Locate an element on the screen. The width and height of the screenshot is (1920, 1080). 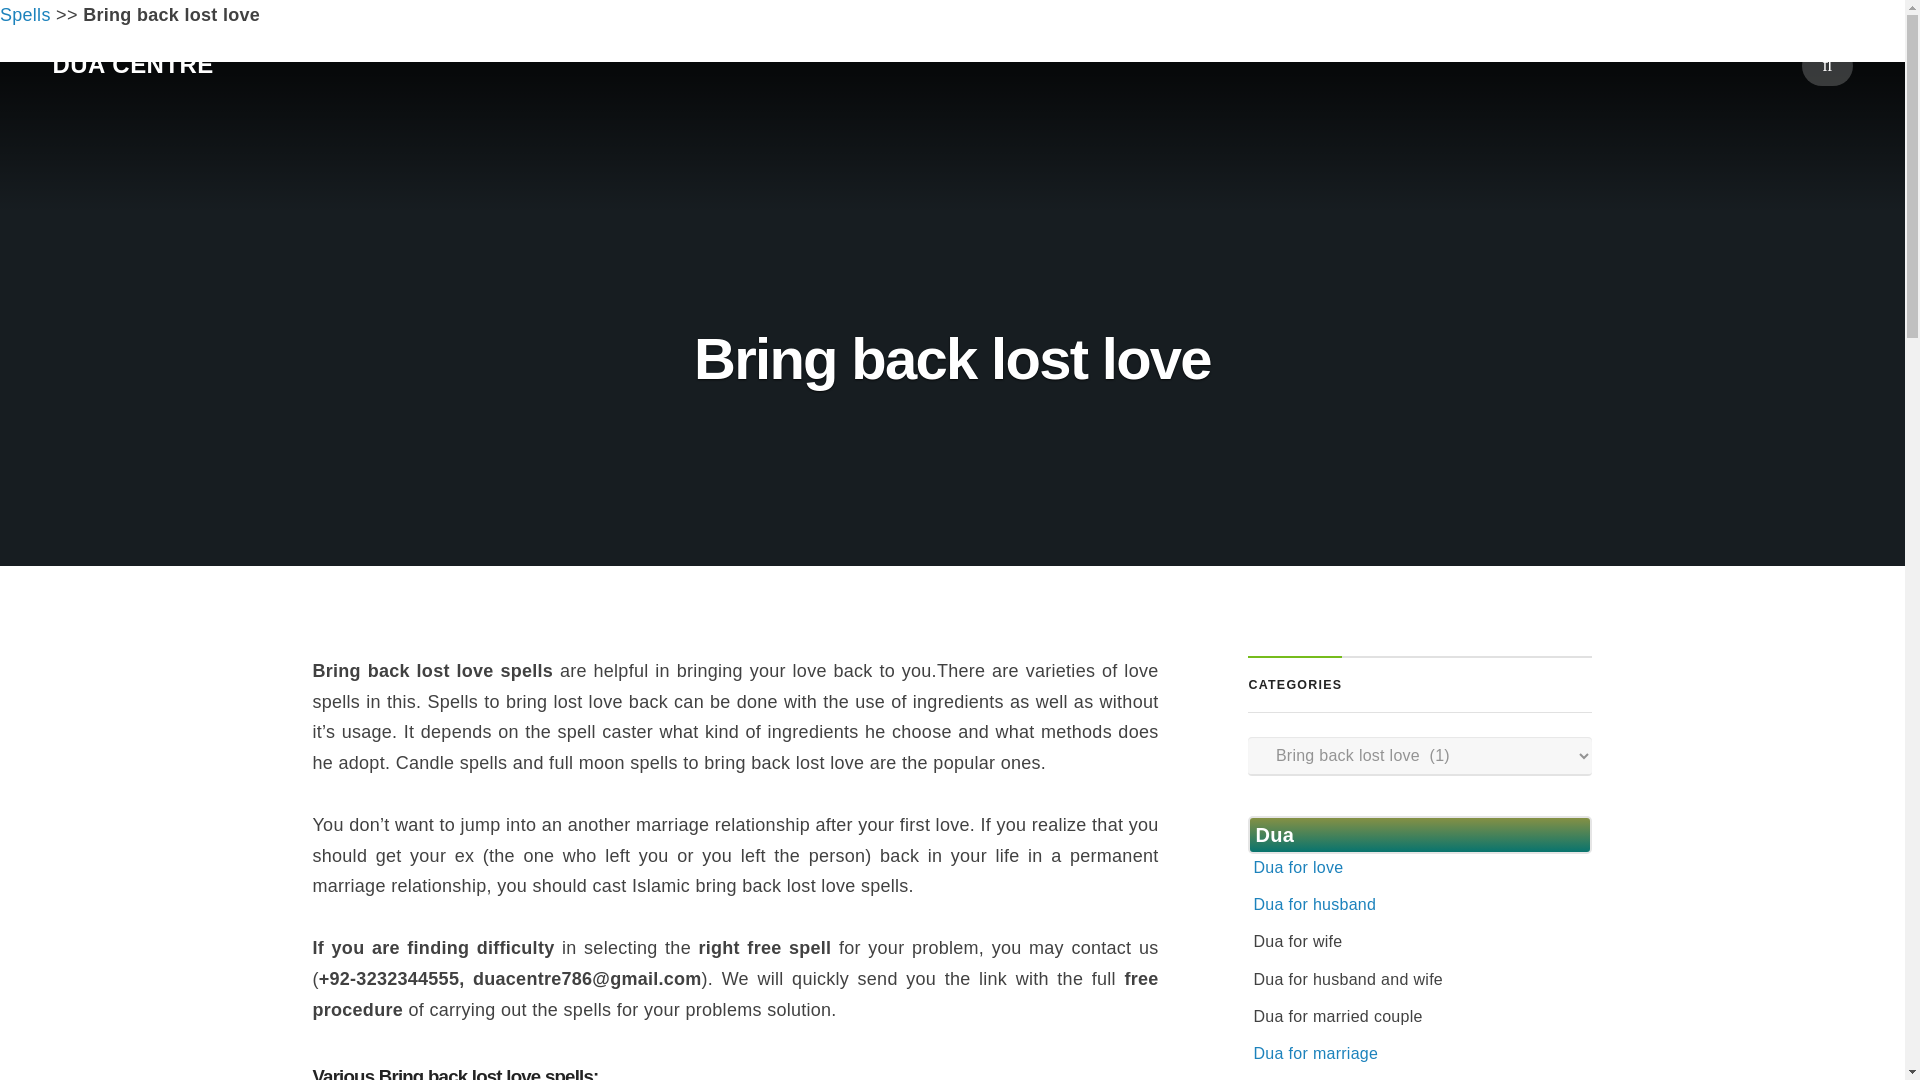
Search is located at coordinates (951, 570).